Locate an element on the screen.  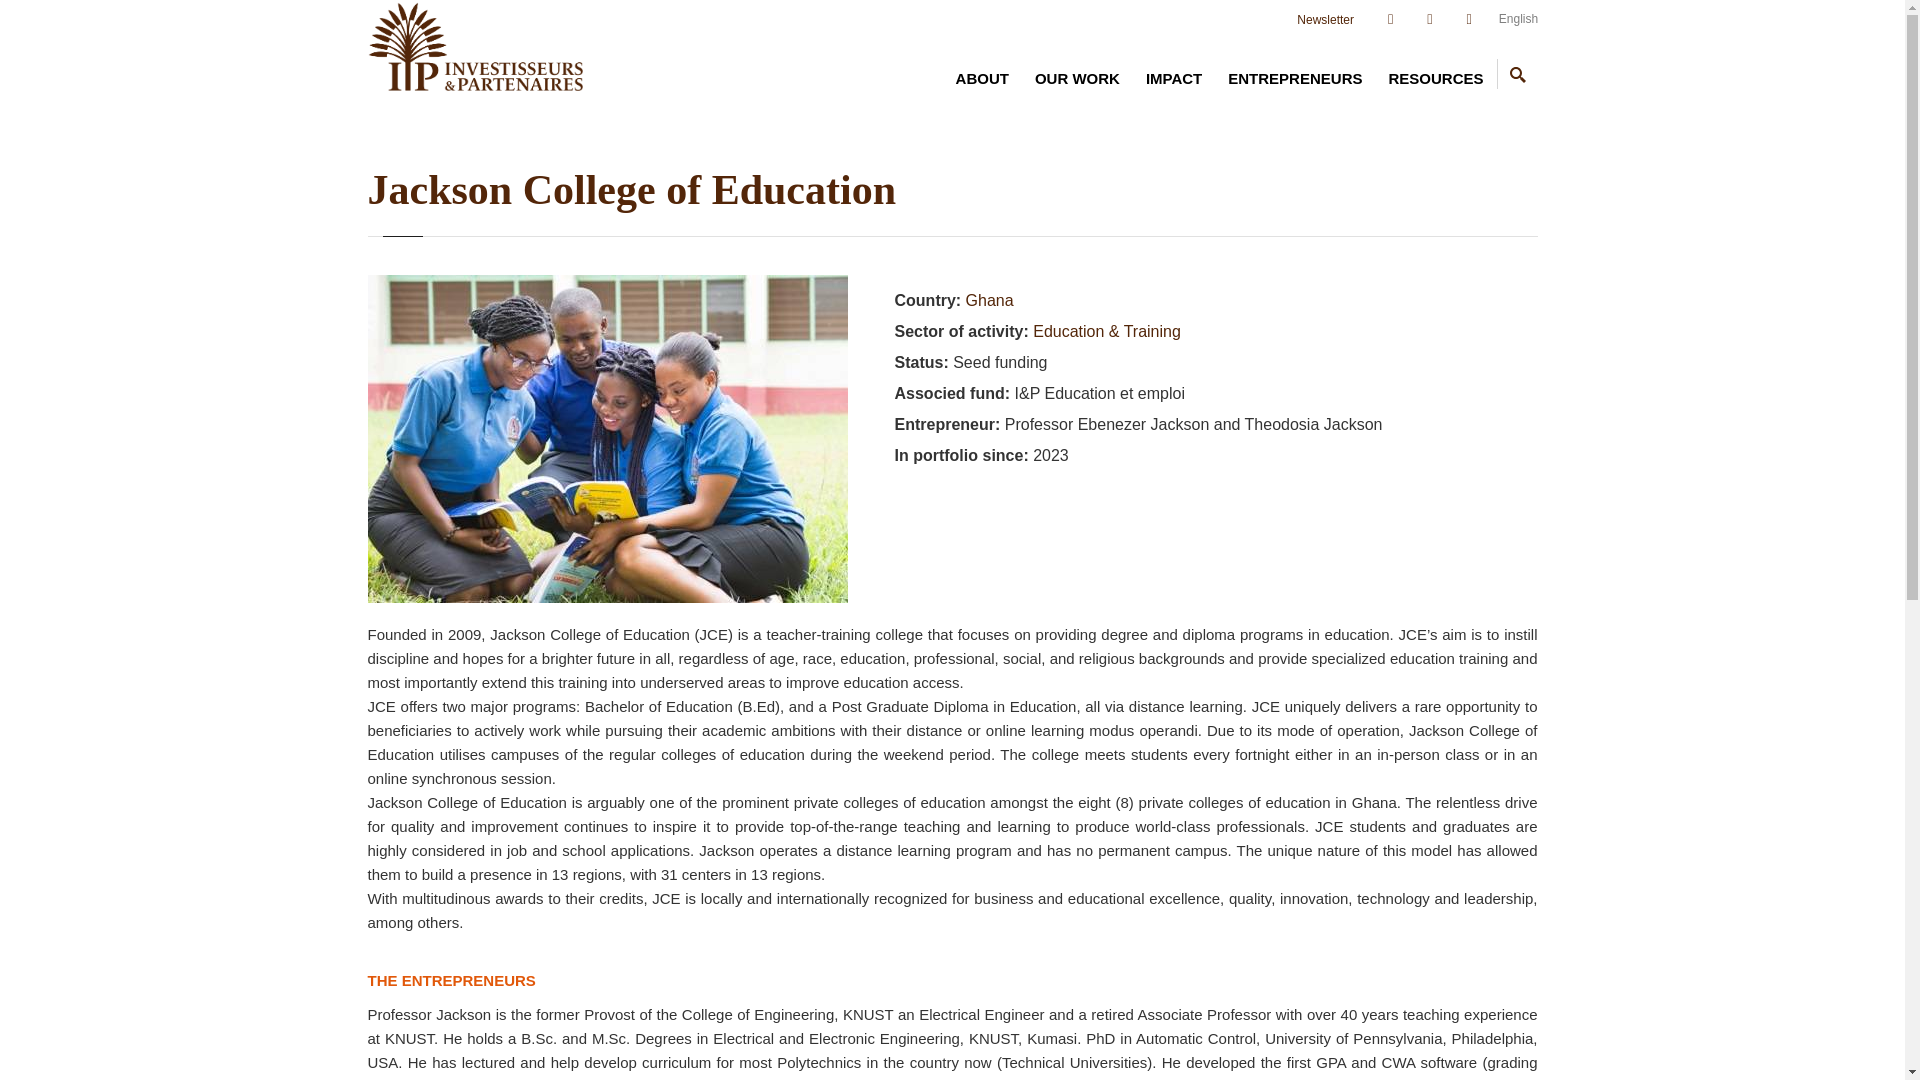
OUR WORK is located at coordinates (1076, 79).